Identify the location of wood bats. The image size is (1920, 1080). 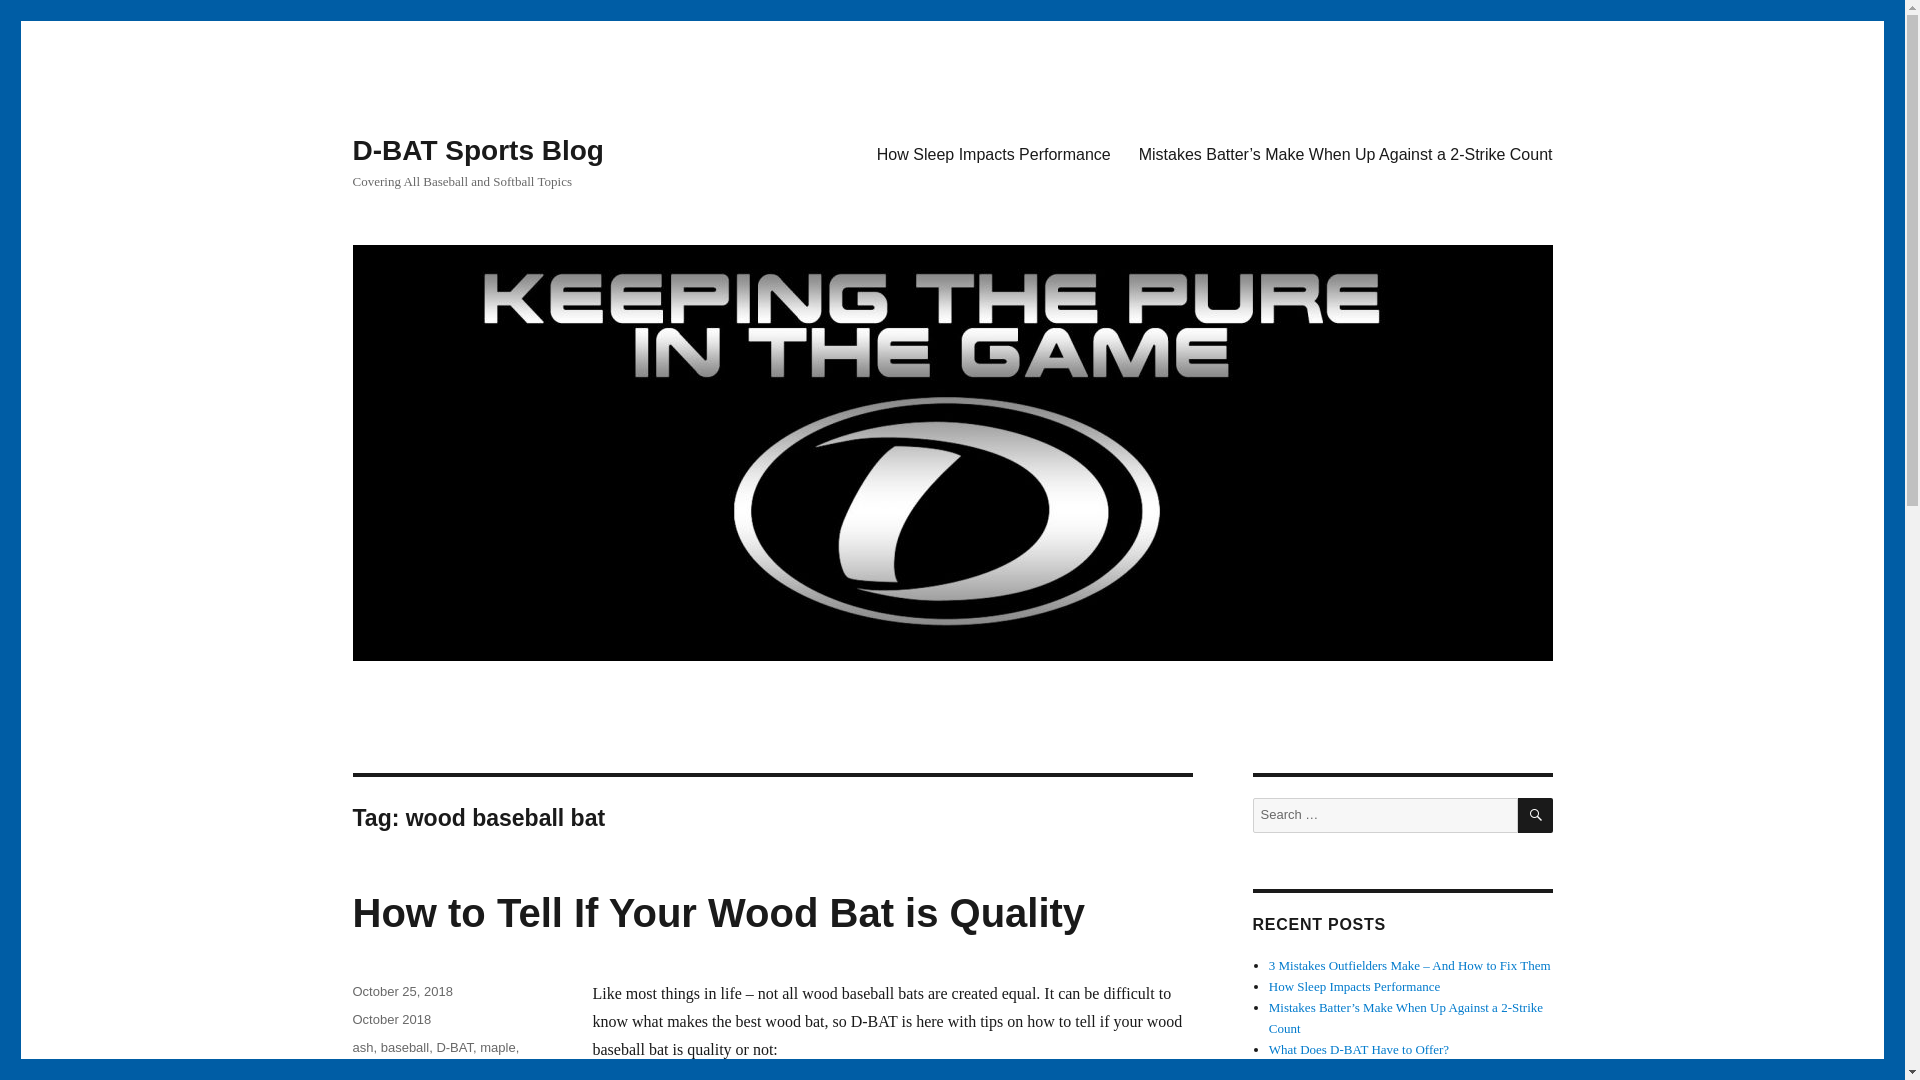
(494, 1068).